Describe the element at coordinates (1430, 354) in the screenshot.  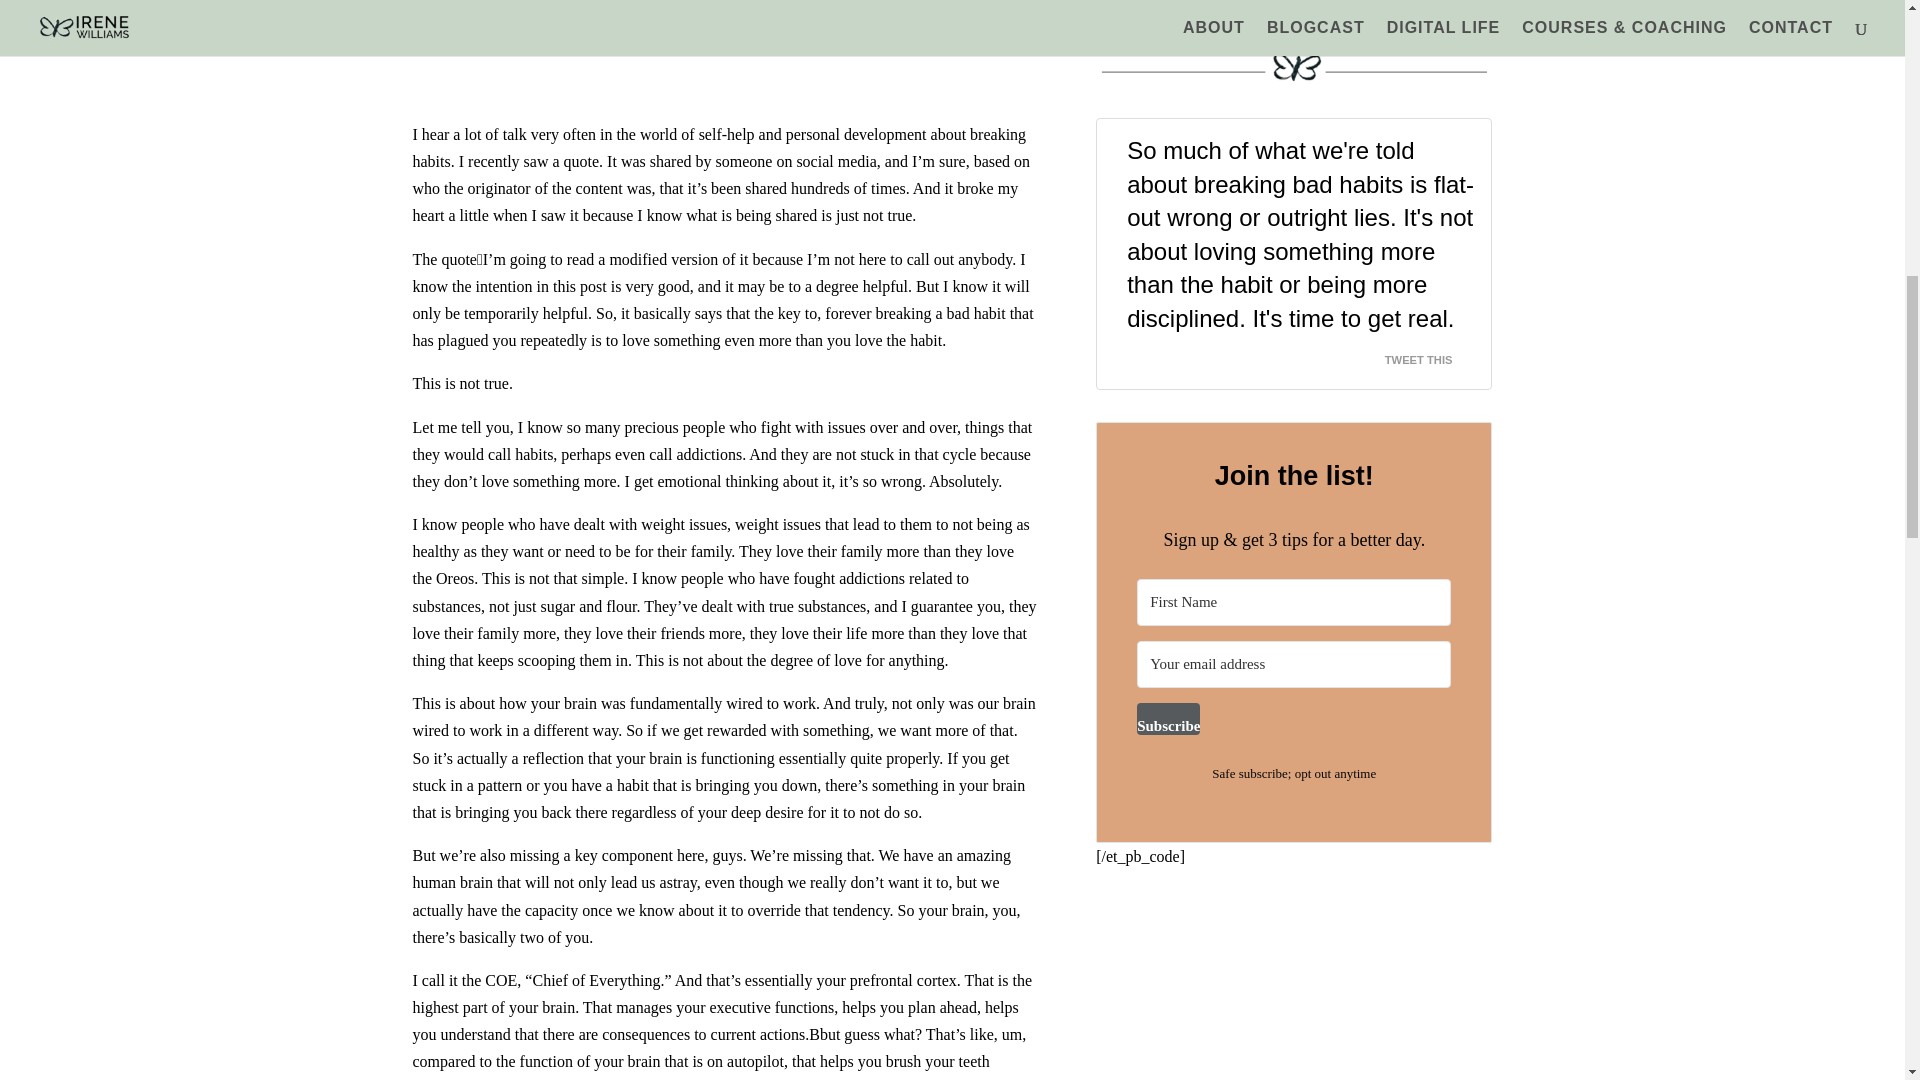
I see `TWEET THIS` at that location.